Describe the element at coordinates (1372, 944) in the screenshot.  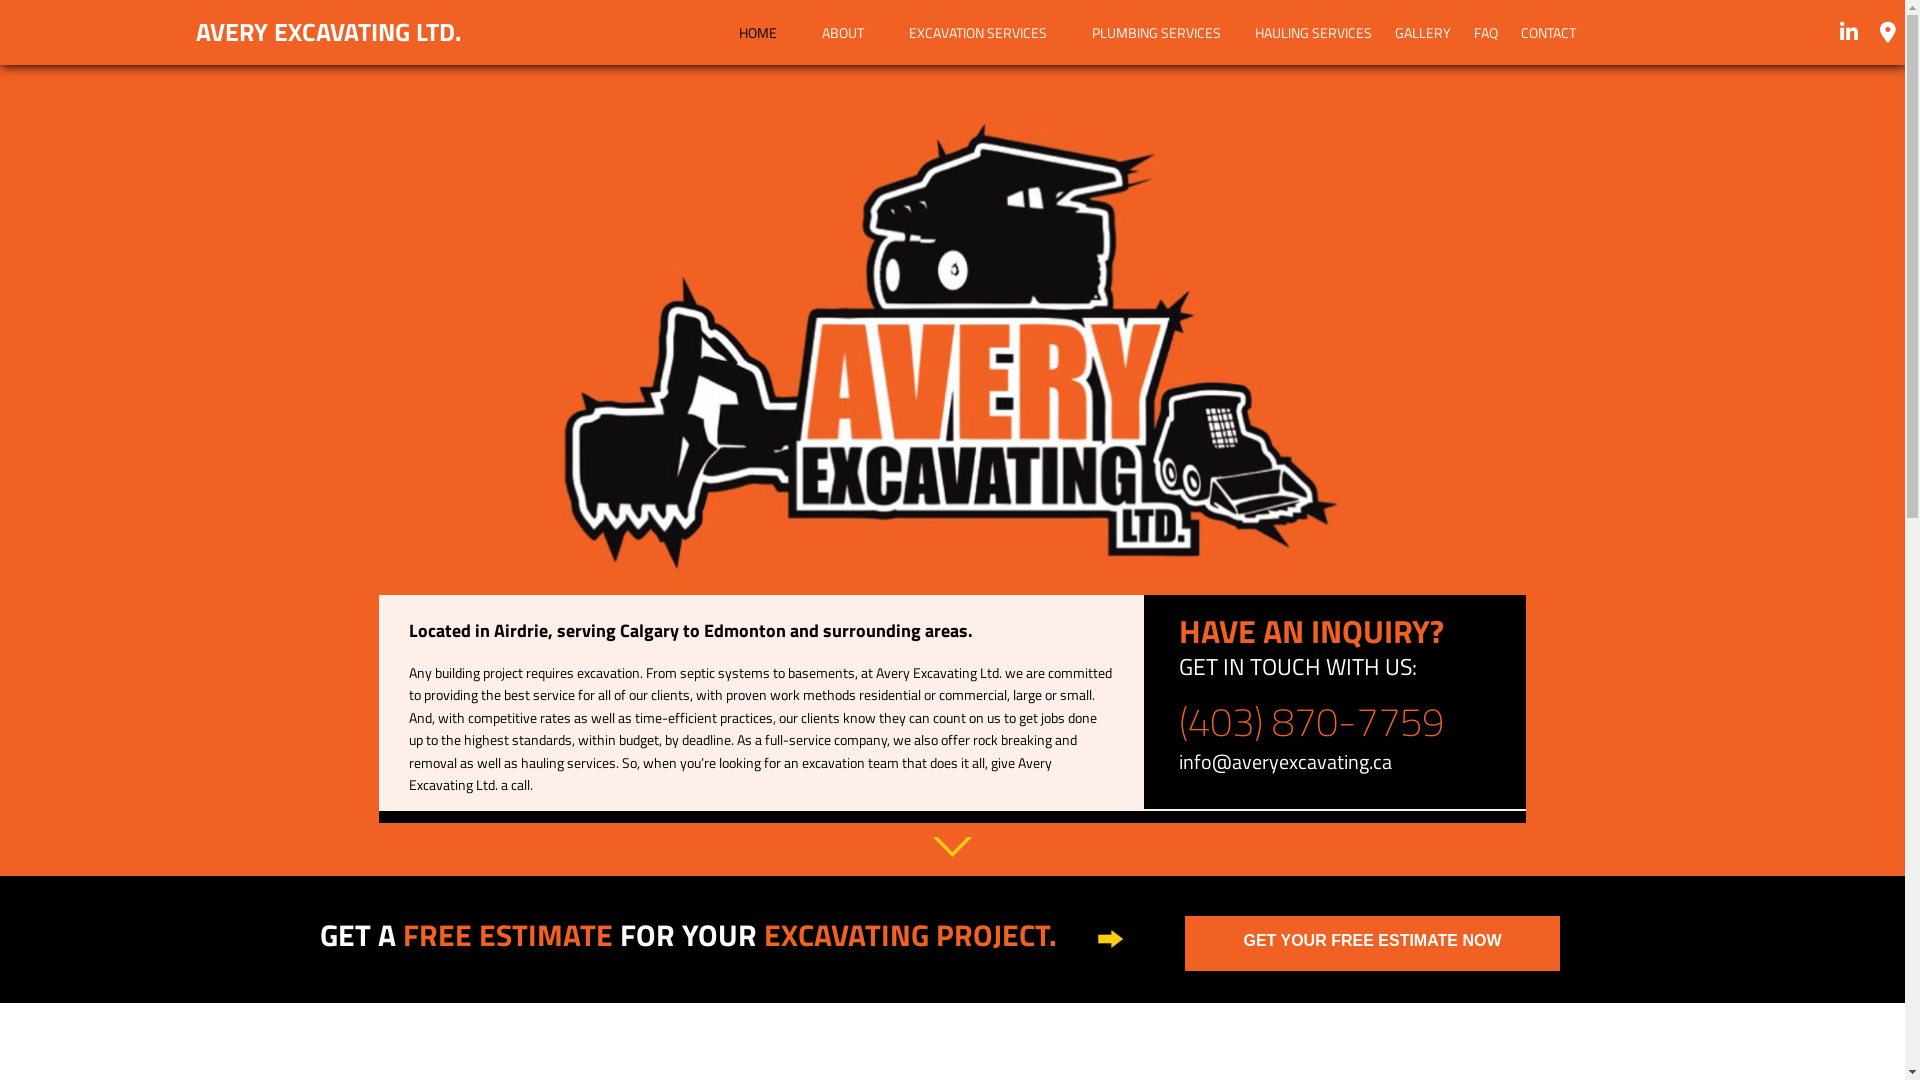
I see `GET YOUR FREE ESTIMATE NOW` at that location.